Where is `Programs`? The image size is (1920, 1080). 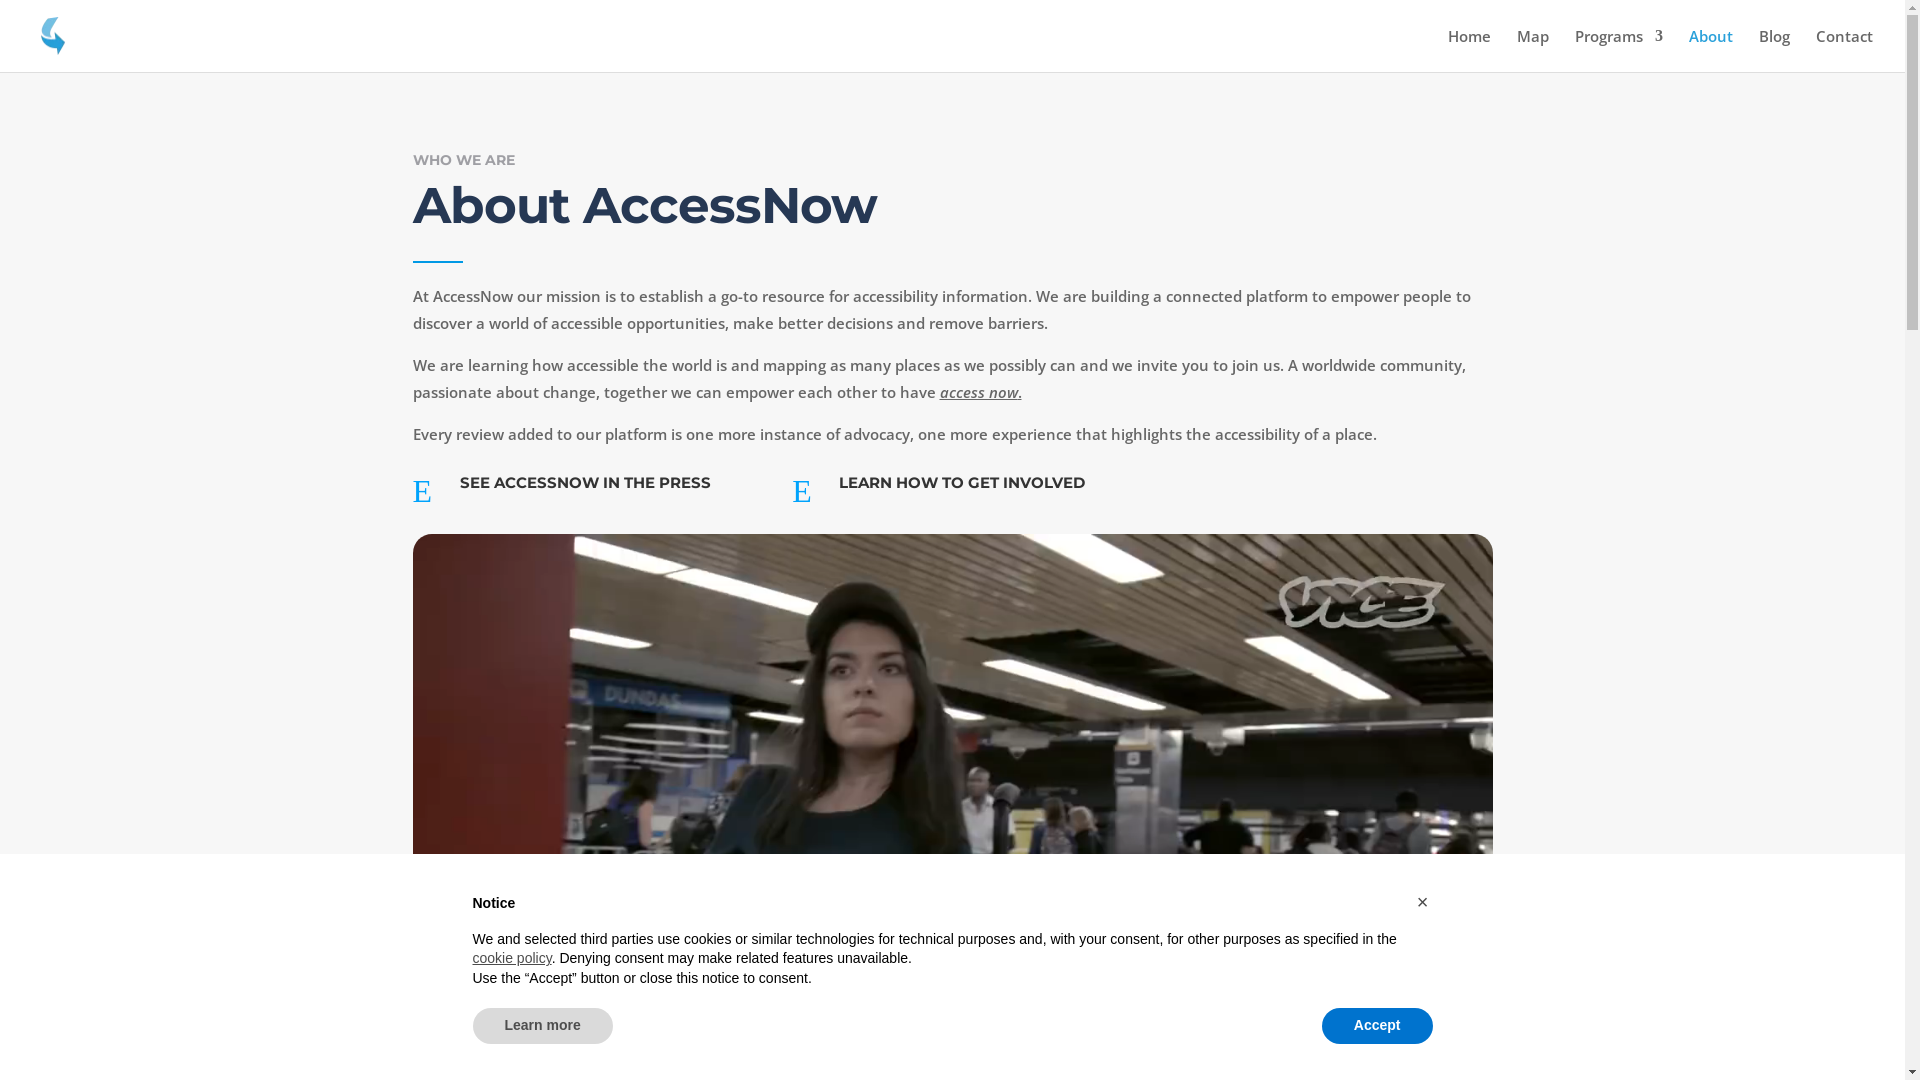
Programs is located at coordinates (1619, 50).